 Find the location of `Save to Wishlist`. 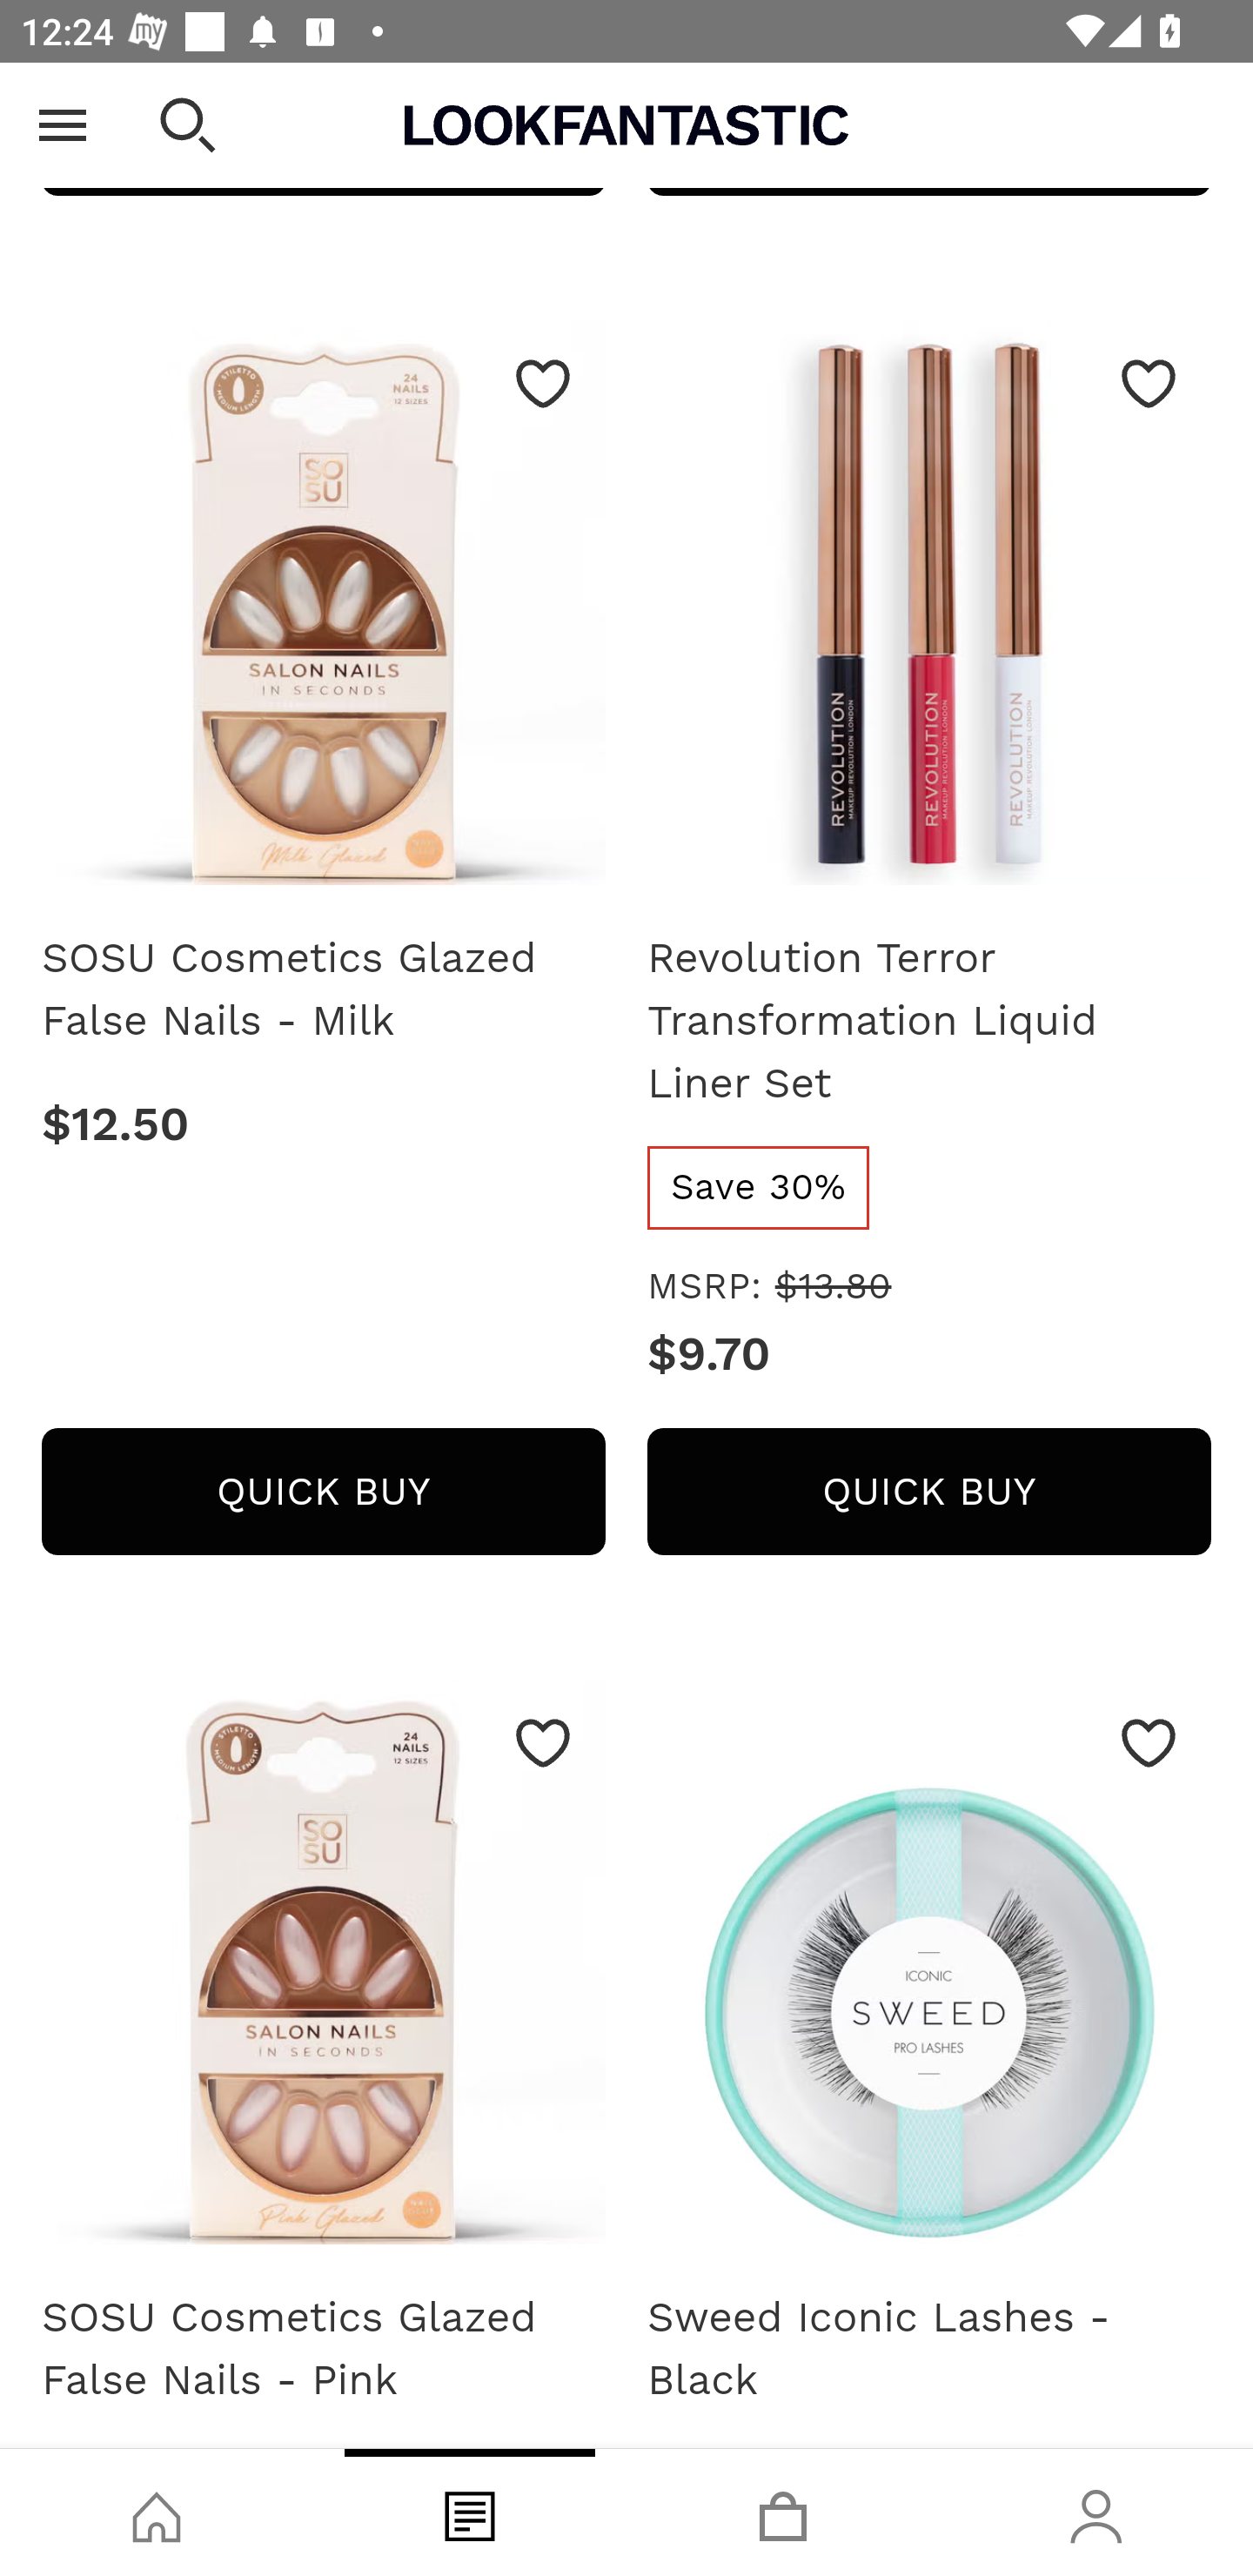

Save to Wishlist is located at coordinates (1149, 1742).